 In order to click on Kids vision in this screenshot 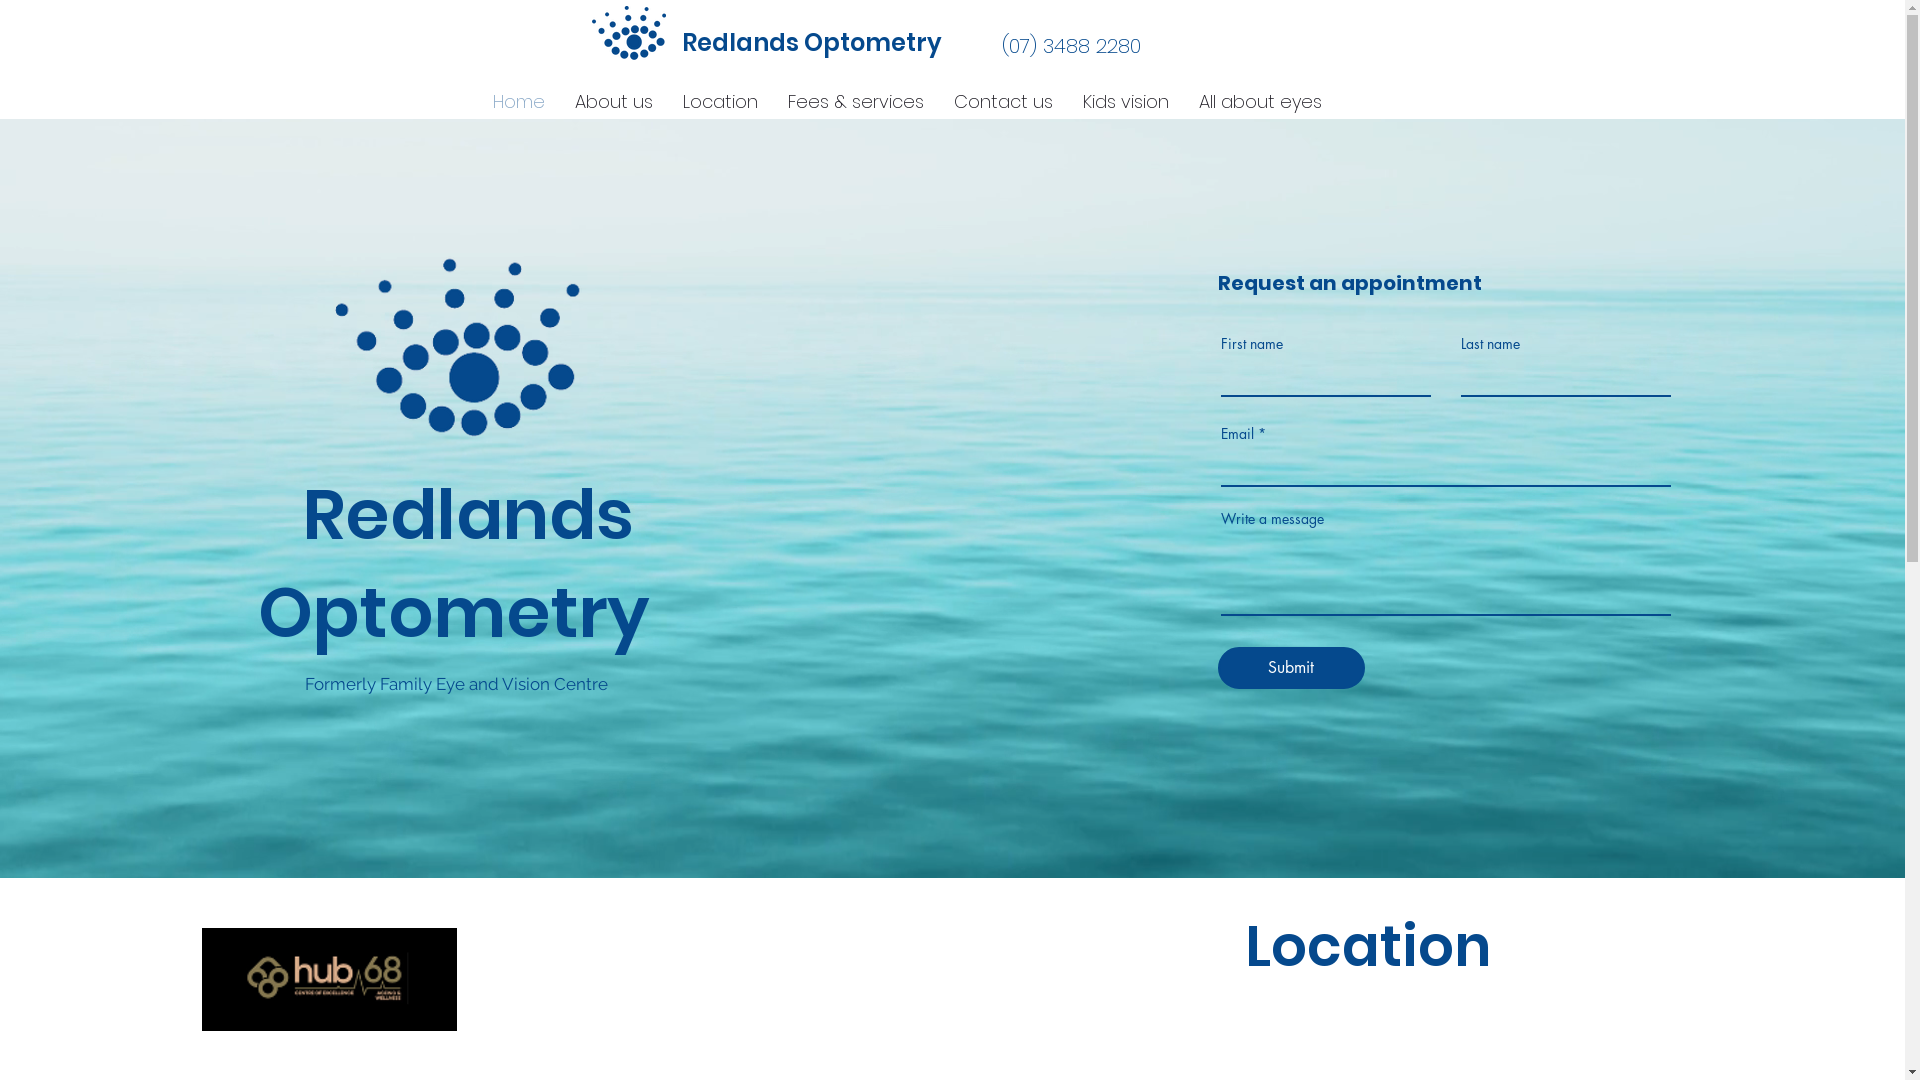, I will do `click(1126, 102)`.